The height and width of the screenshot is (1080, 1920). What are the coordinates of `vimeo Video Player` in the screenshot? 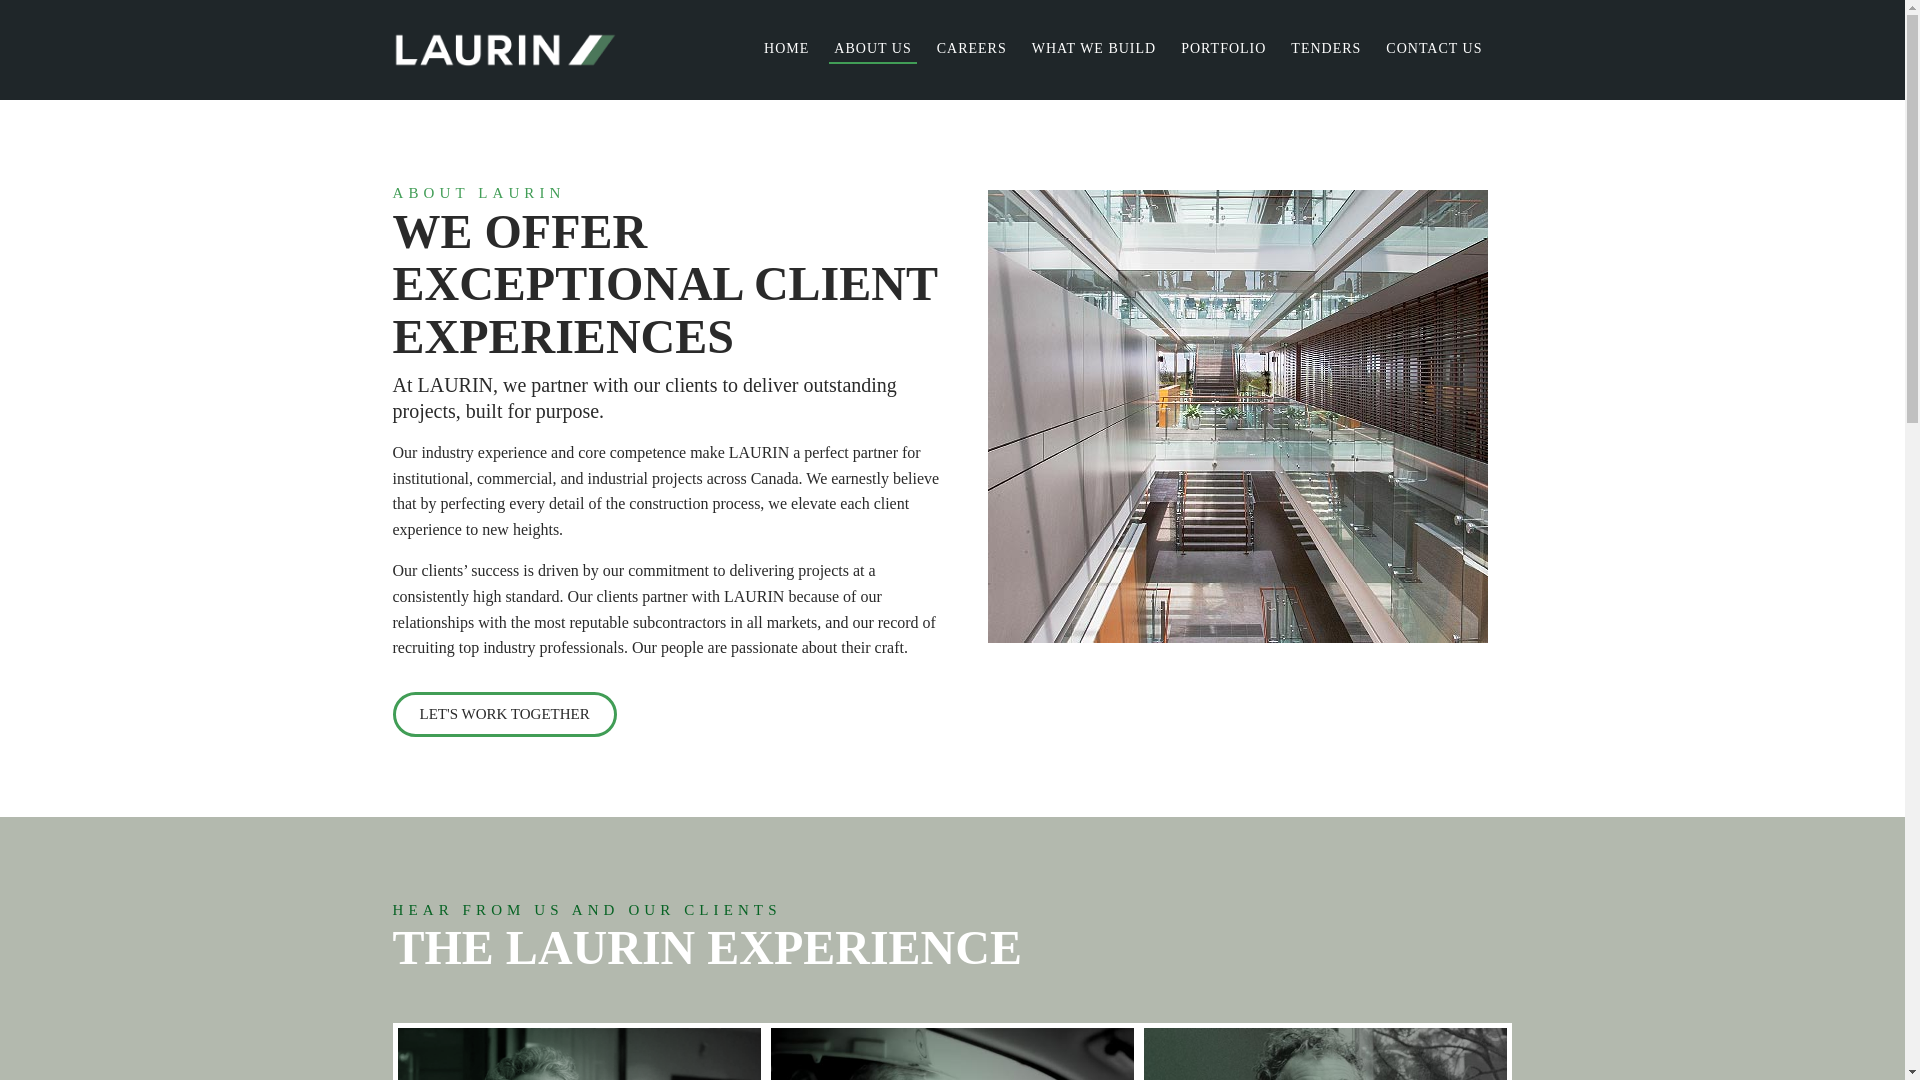 It's located at (1326, 1054).